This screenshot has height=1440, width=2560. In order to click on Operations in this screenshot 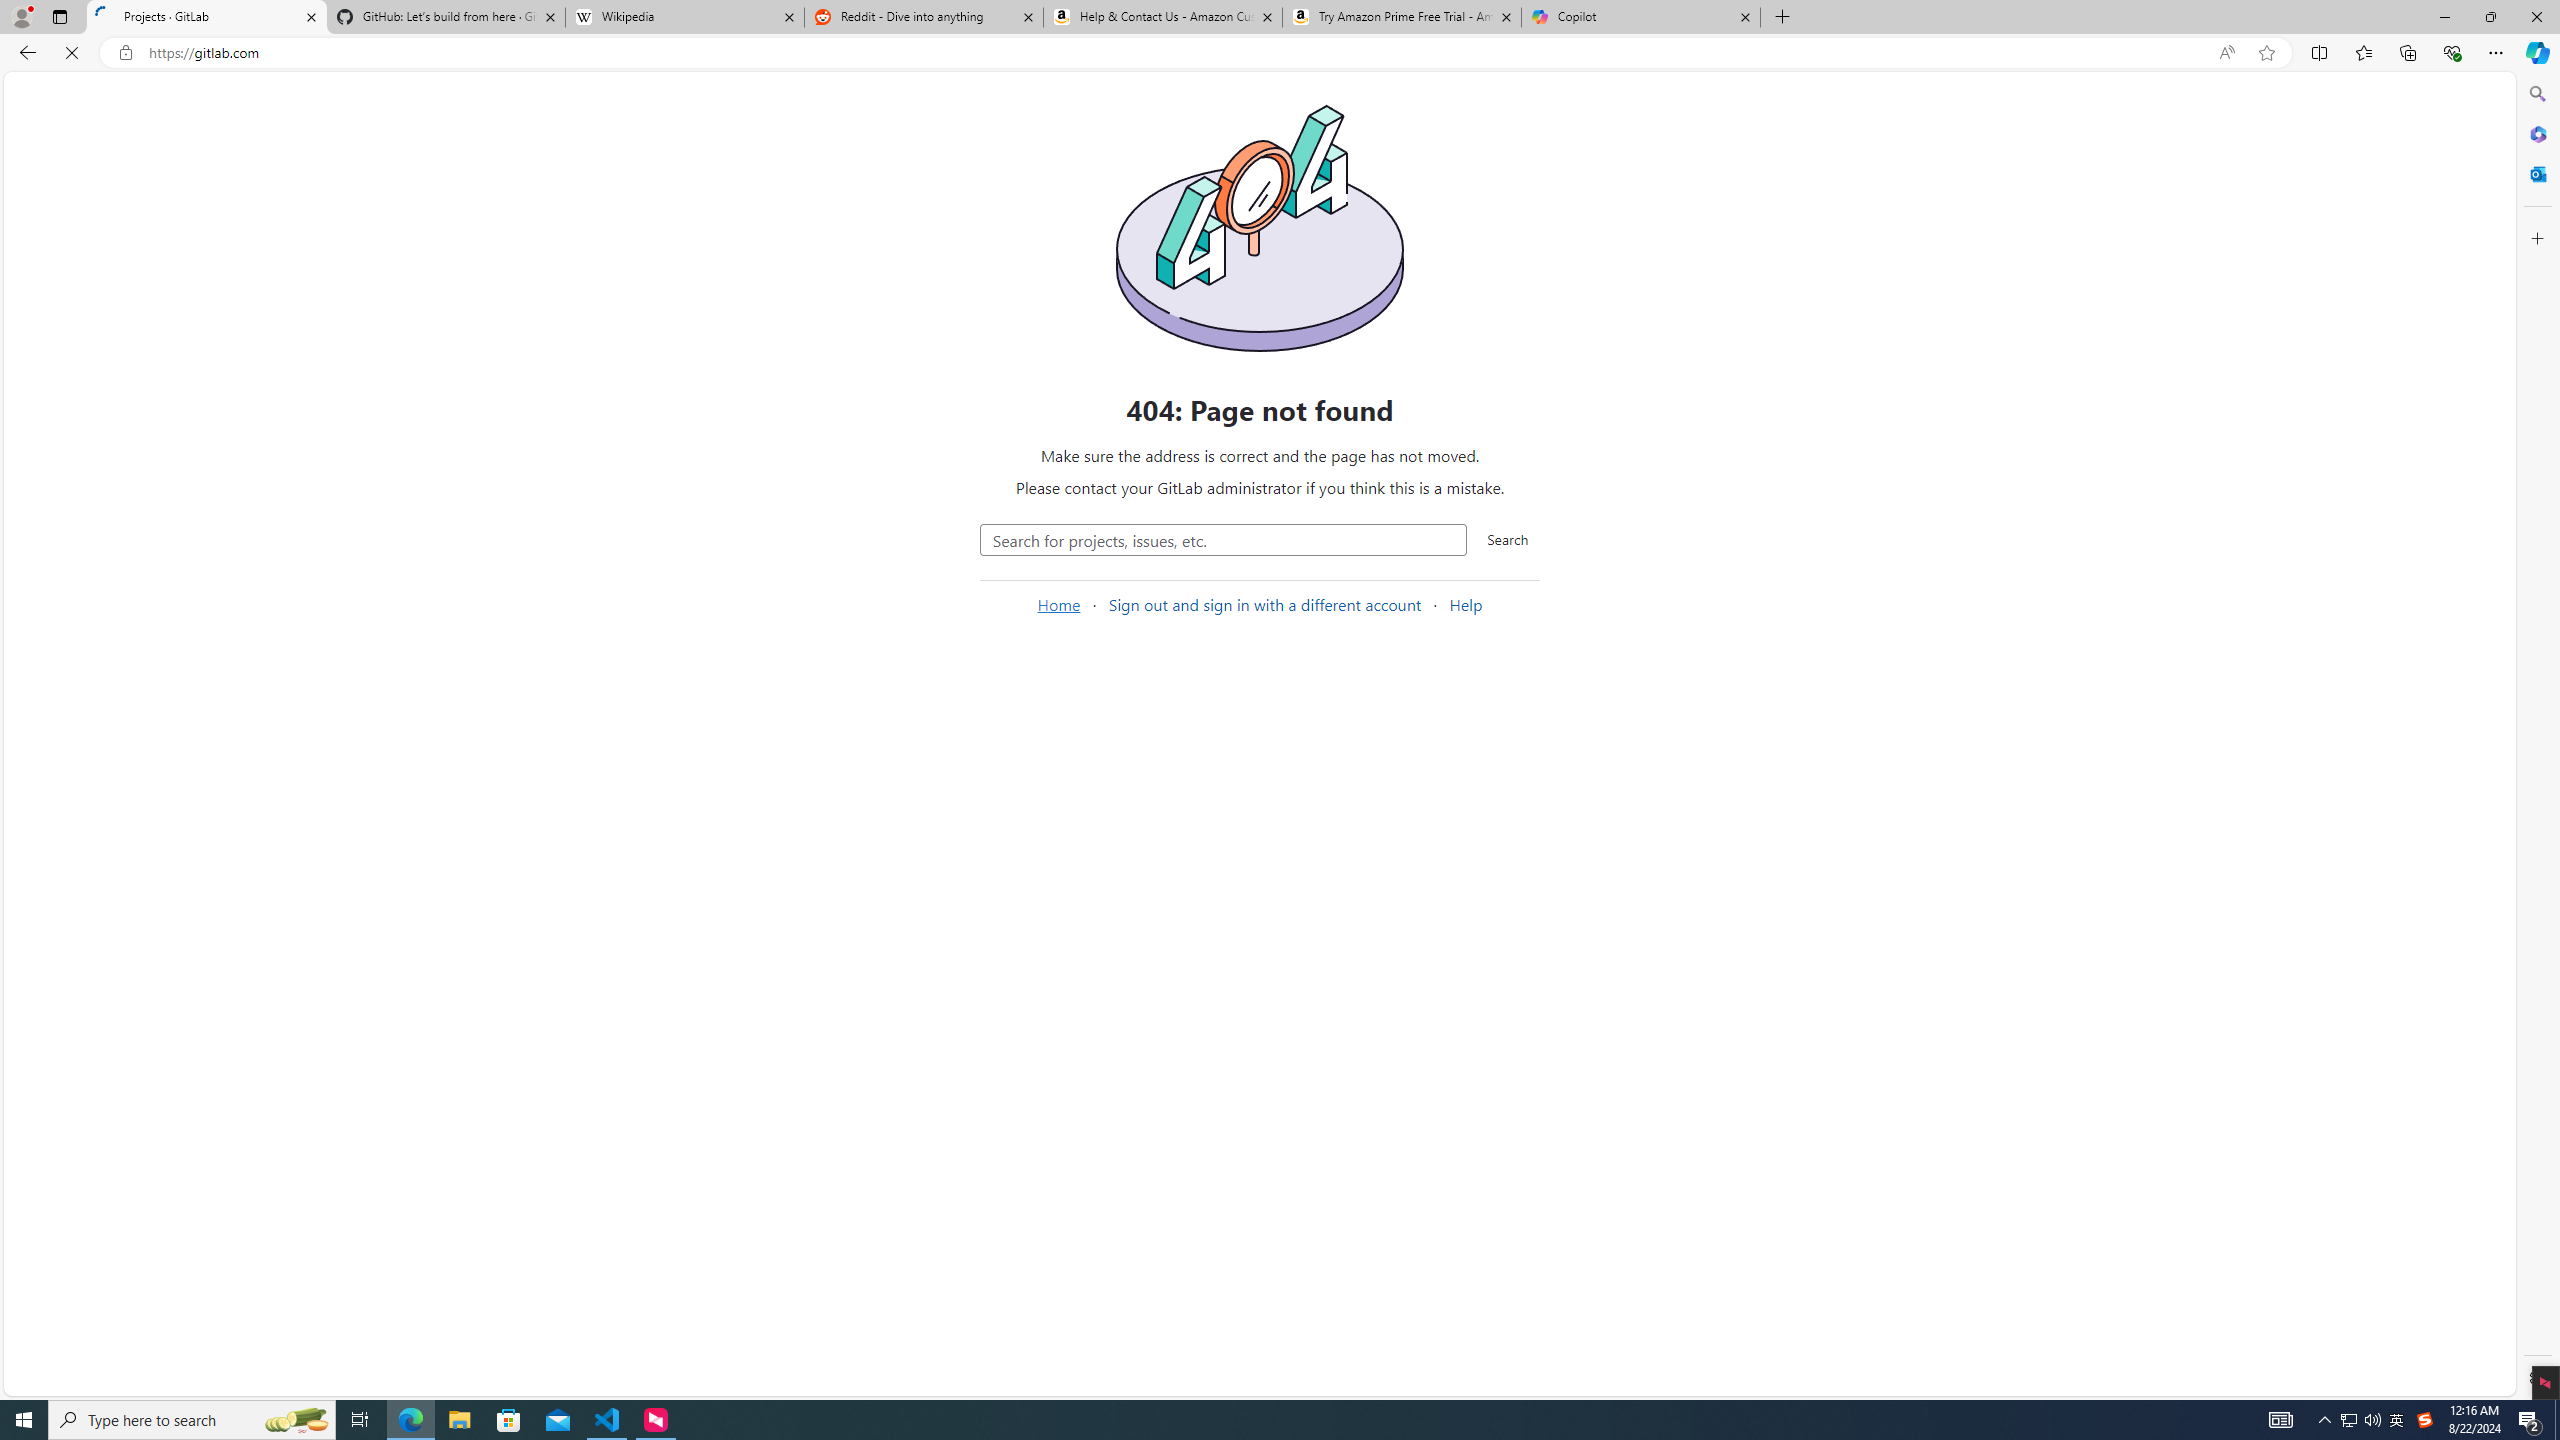, I will do `click(132, 600)`.